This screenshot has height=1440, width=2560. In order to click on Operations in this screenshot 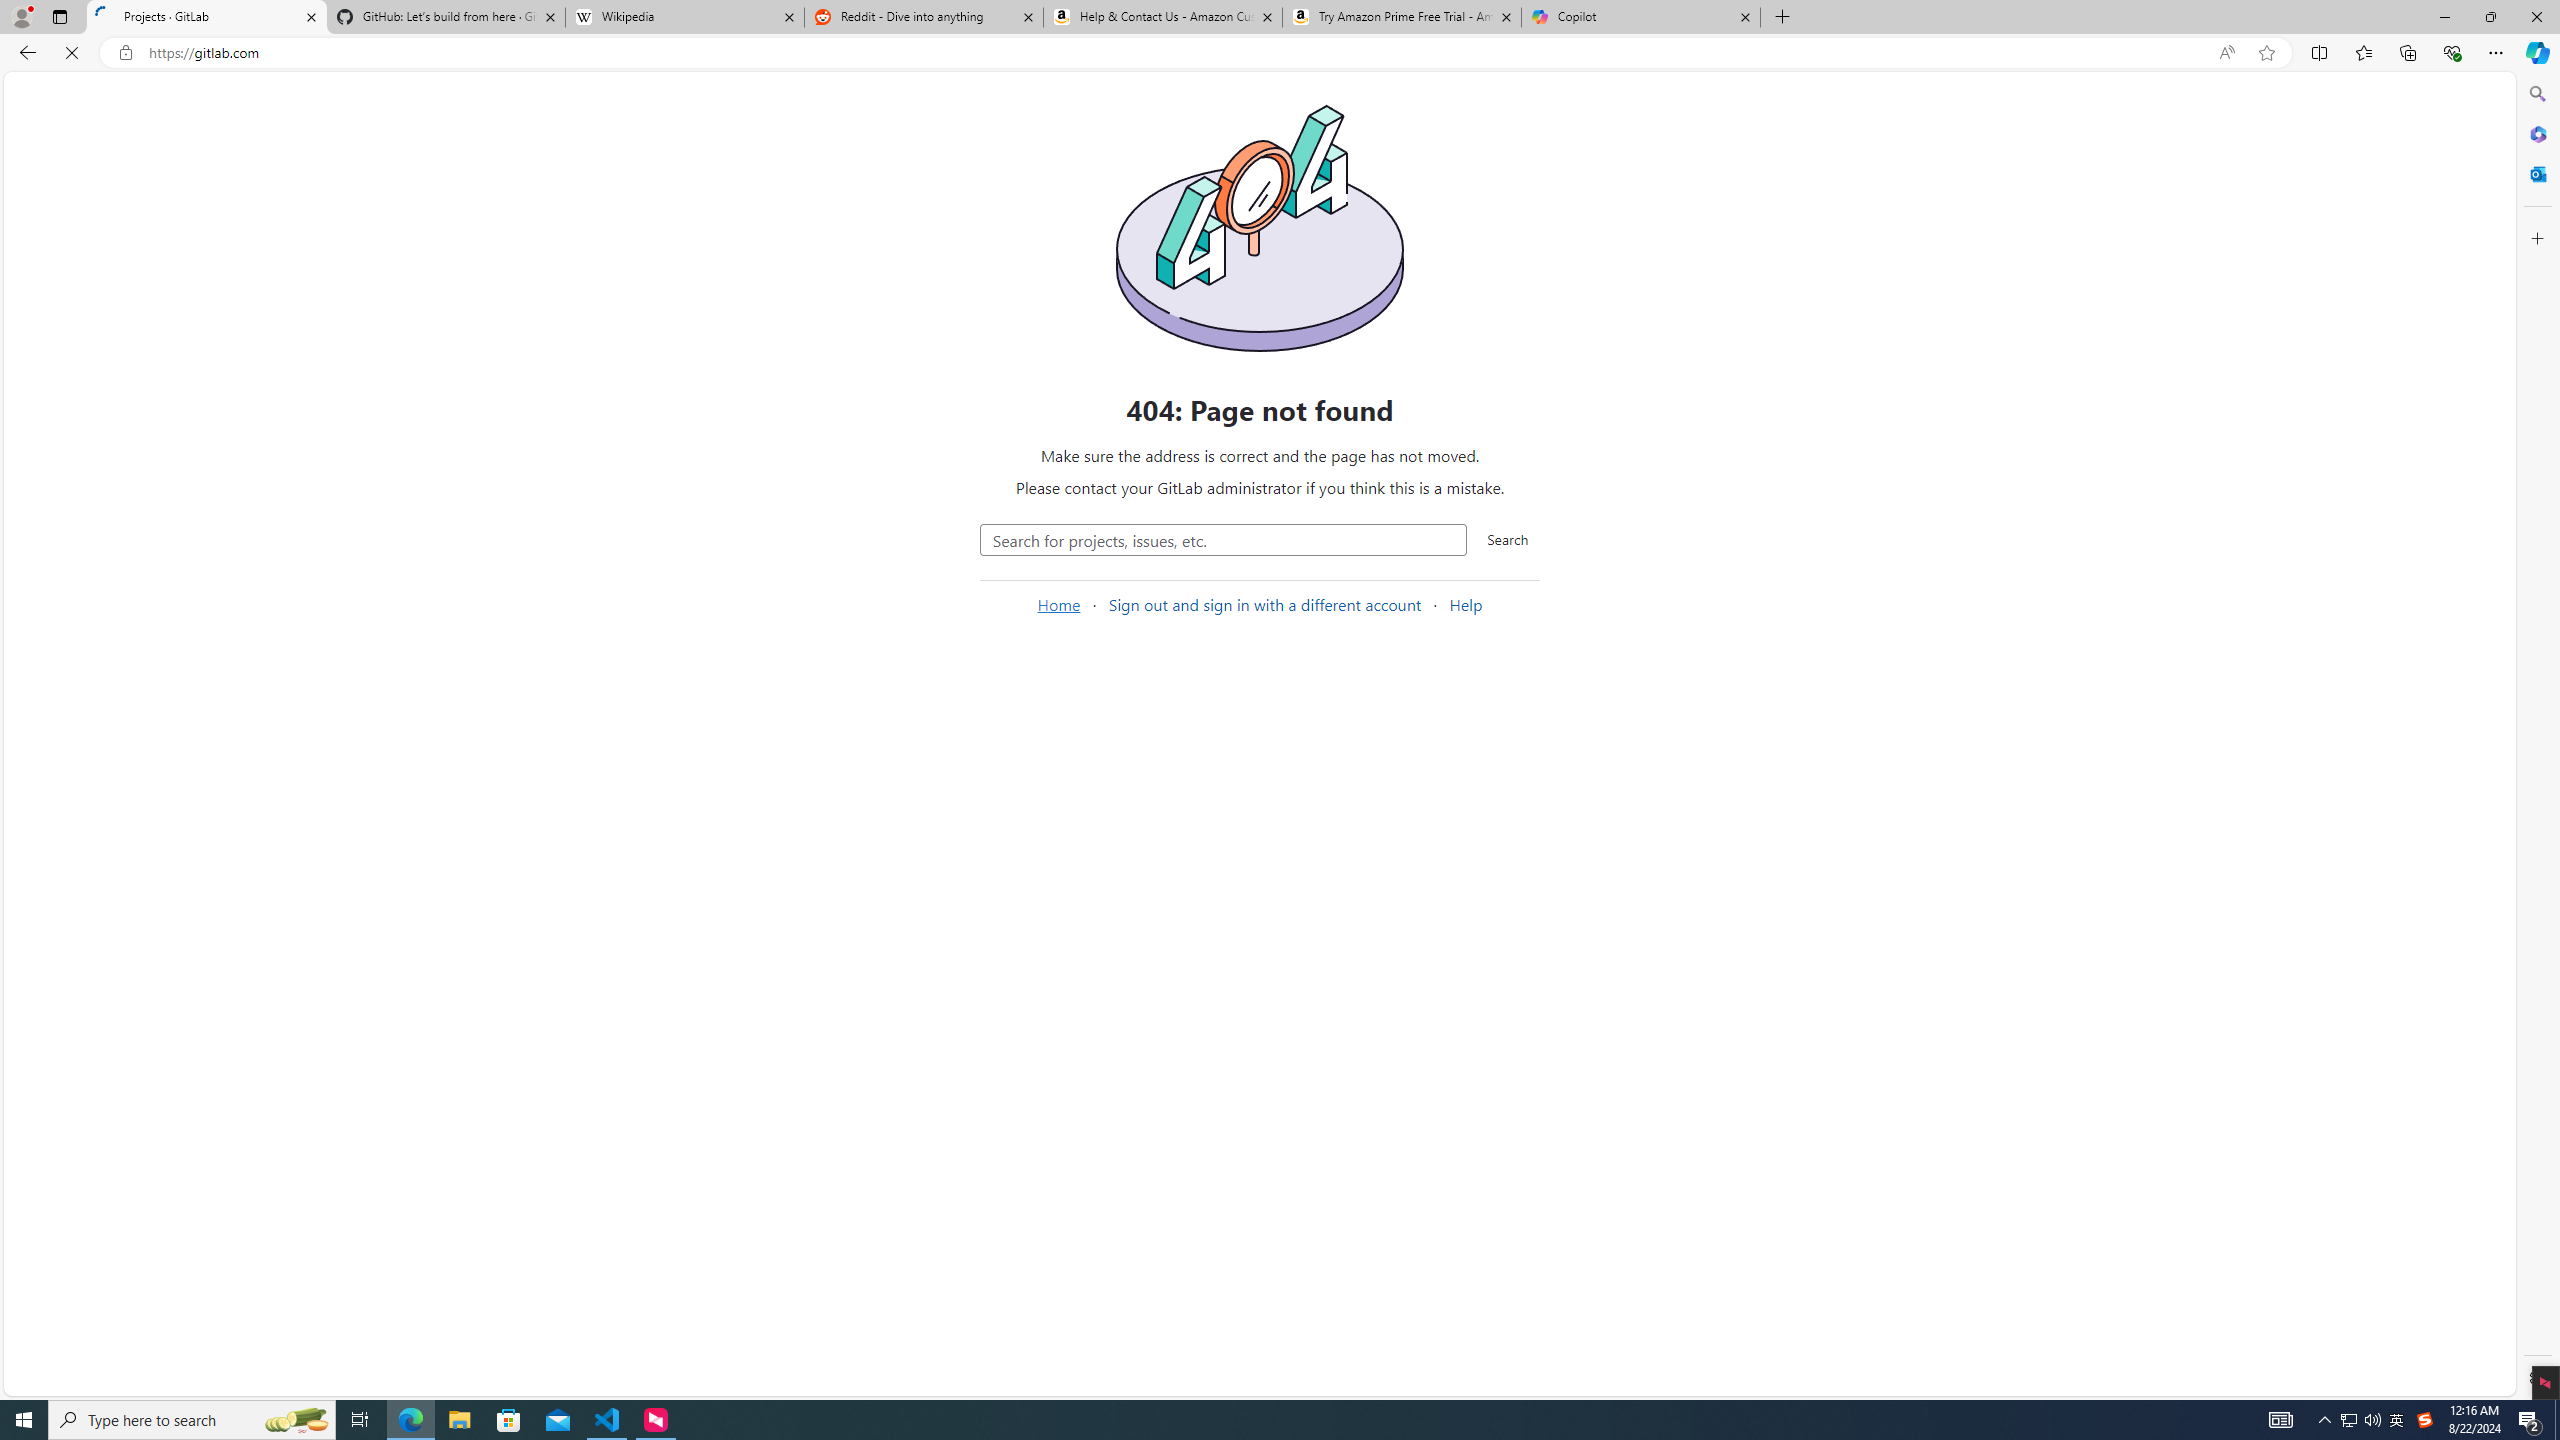, I will do `click(132, 600)`.